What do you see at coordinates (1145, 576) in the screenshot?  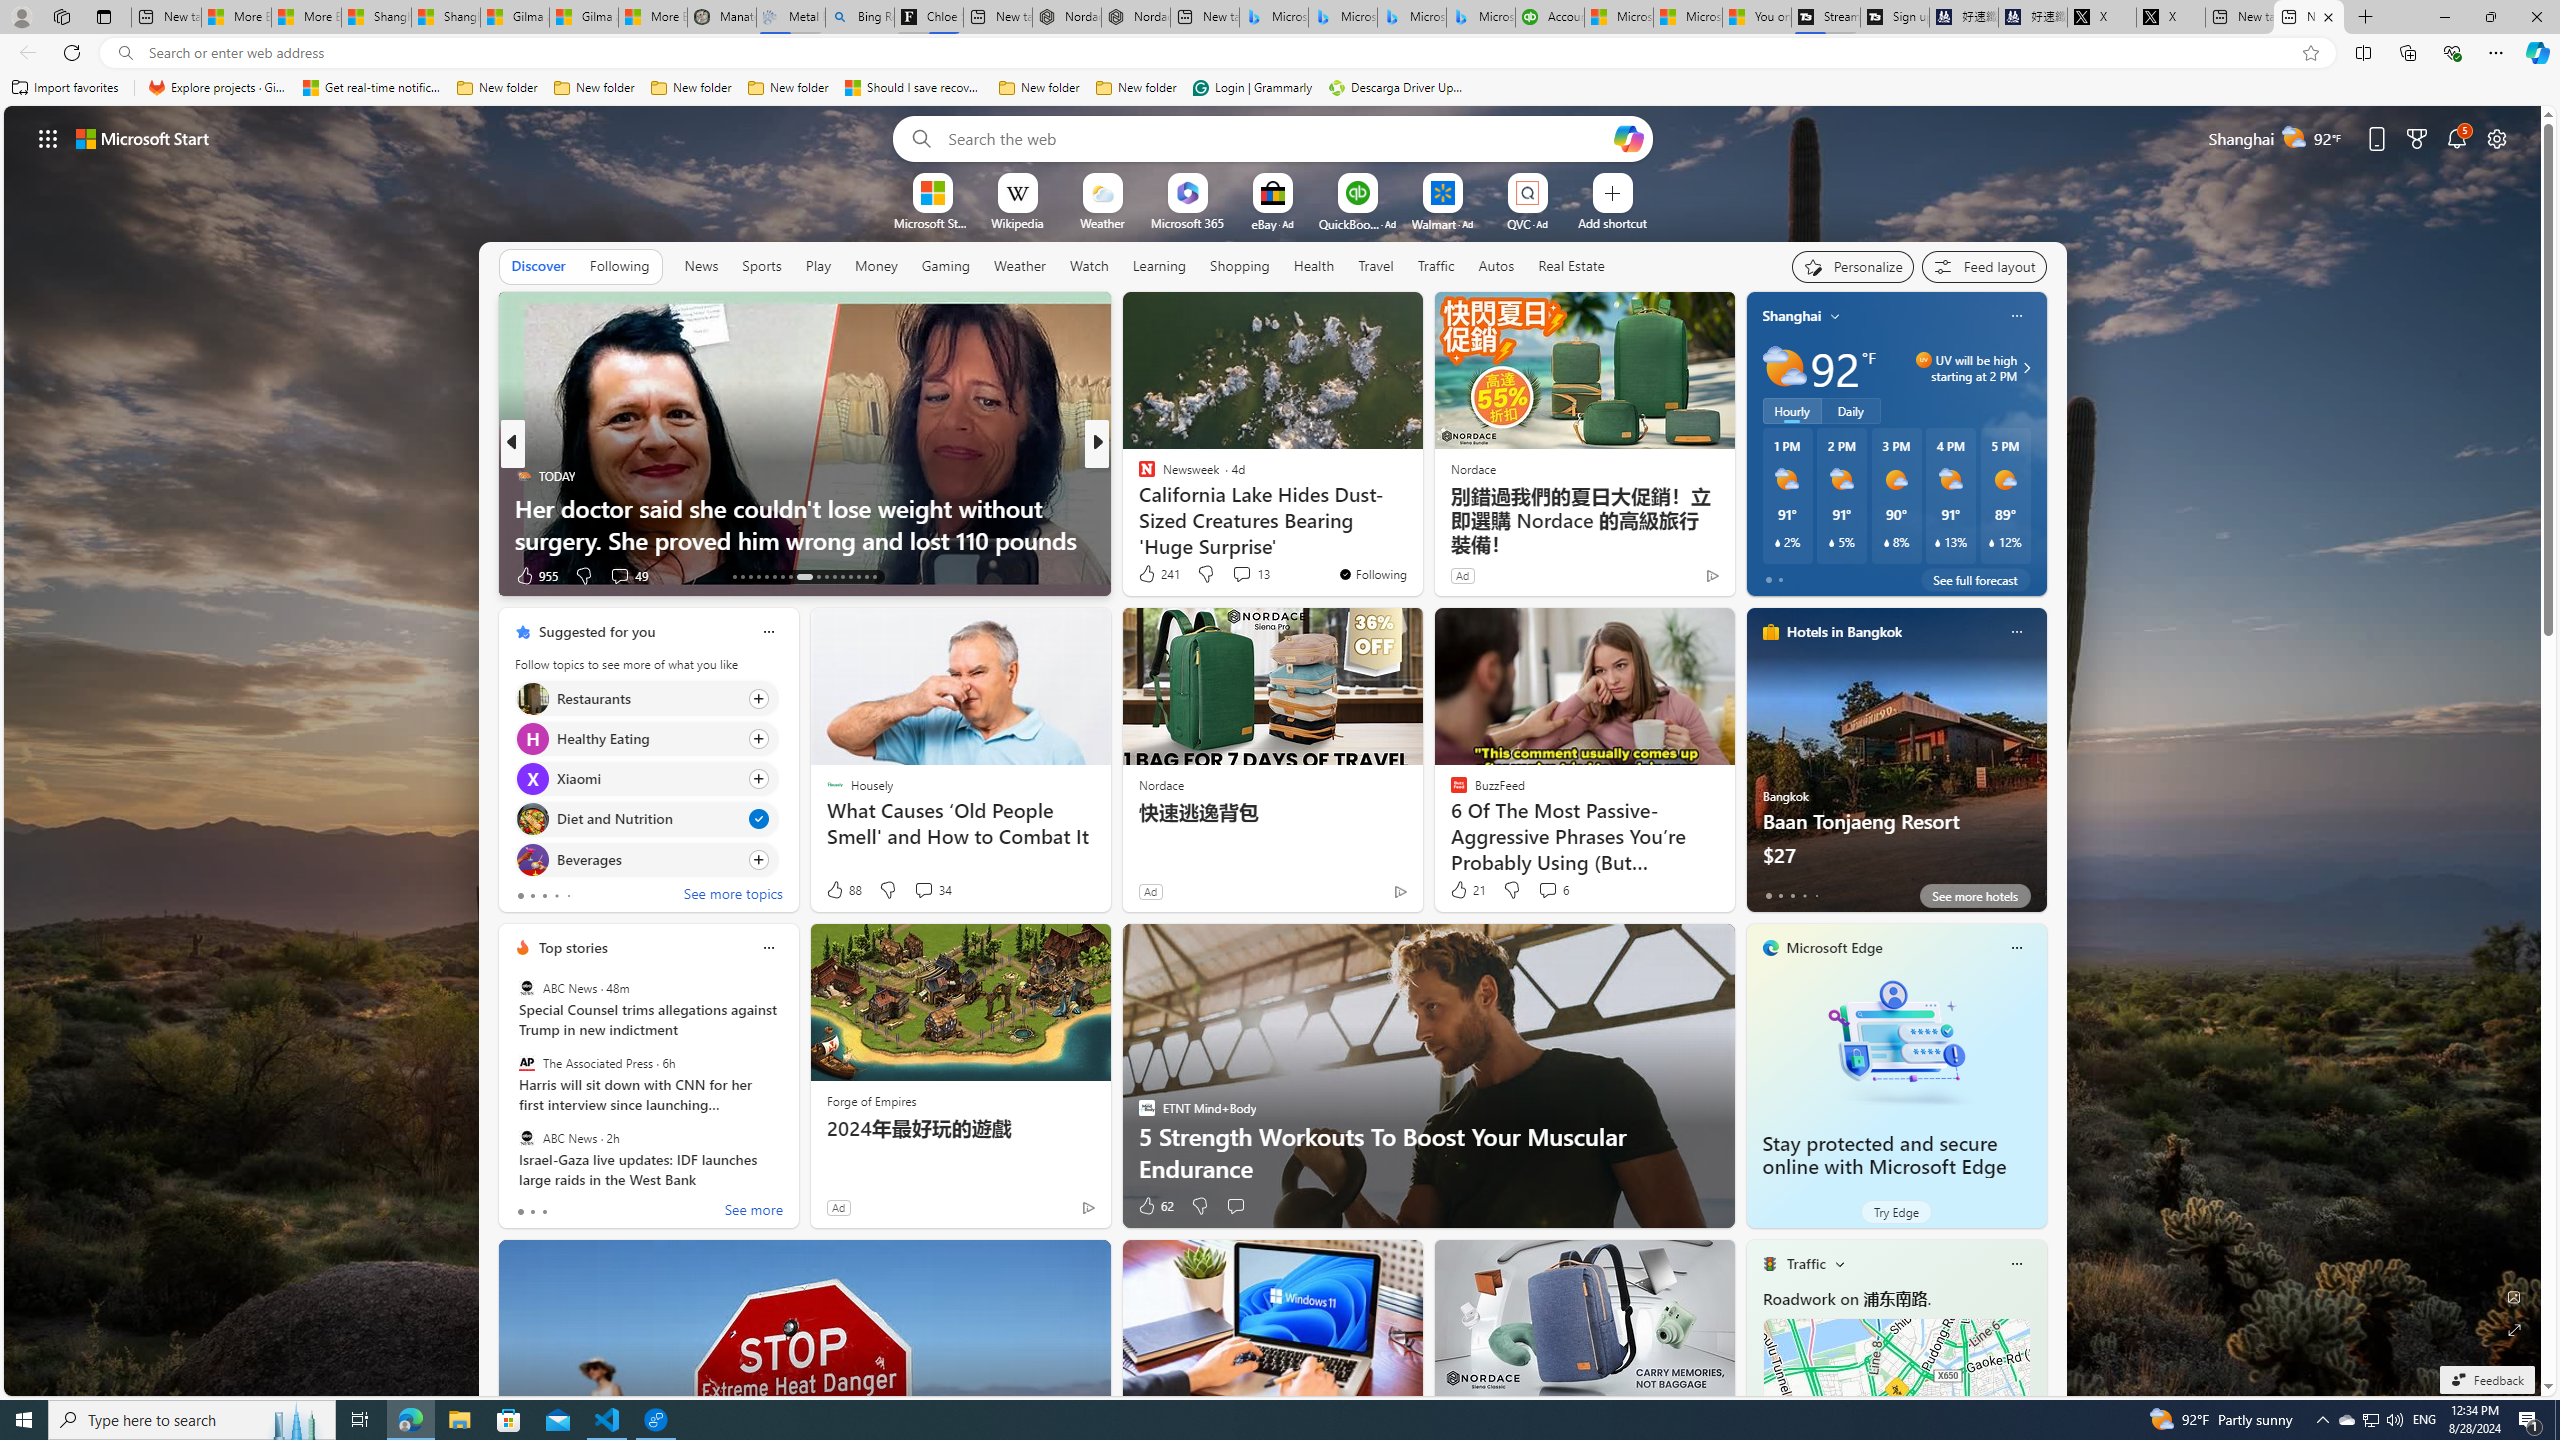 I see `2 Like` at bounding box center [1145, 576].